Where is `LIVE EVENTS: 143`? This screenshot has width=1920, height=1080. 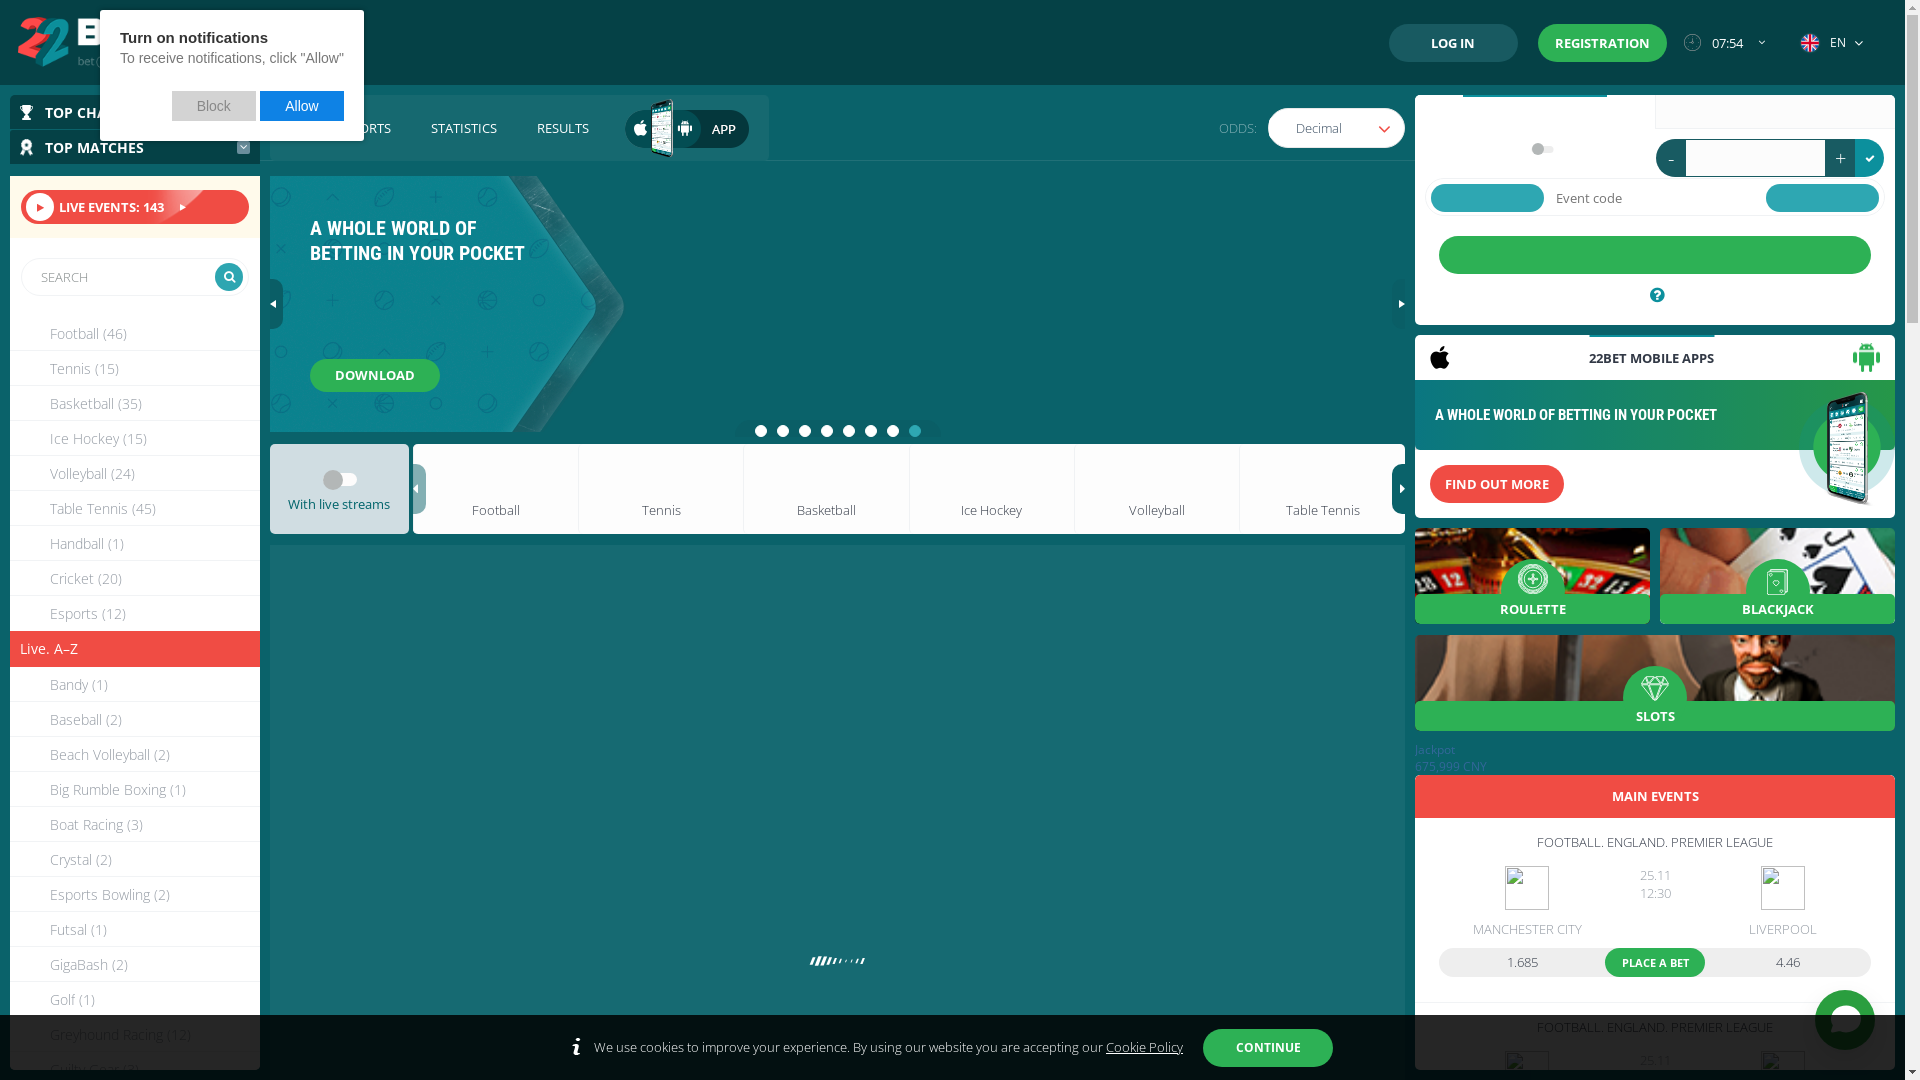
LIVE EVENTS: 143 is located at coordinates (135, 207).